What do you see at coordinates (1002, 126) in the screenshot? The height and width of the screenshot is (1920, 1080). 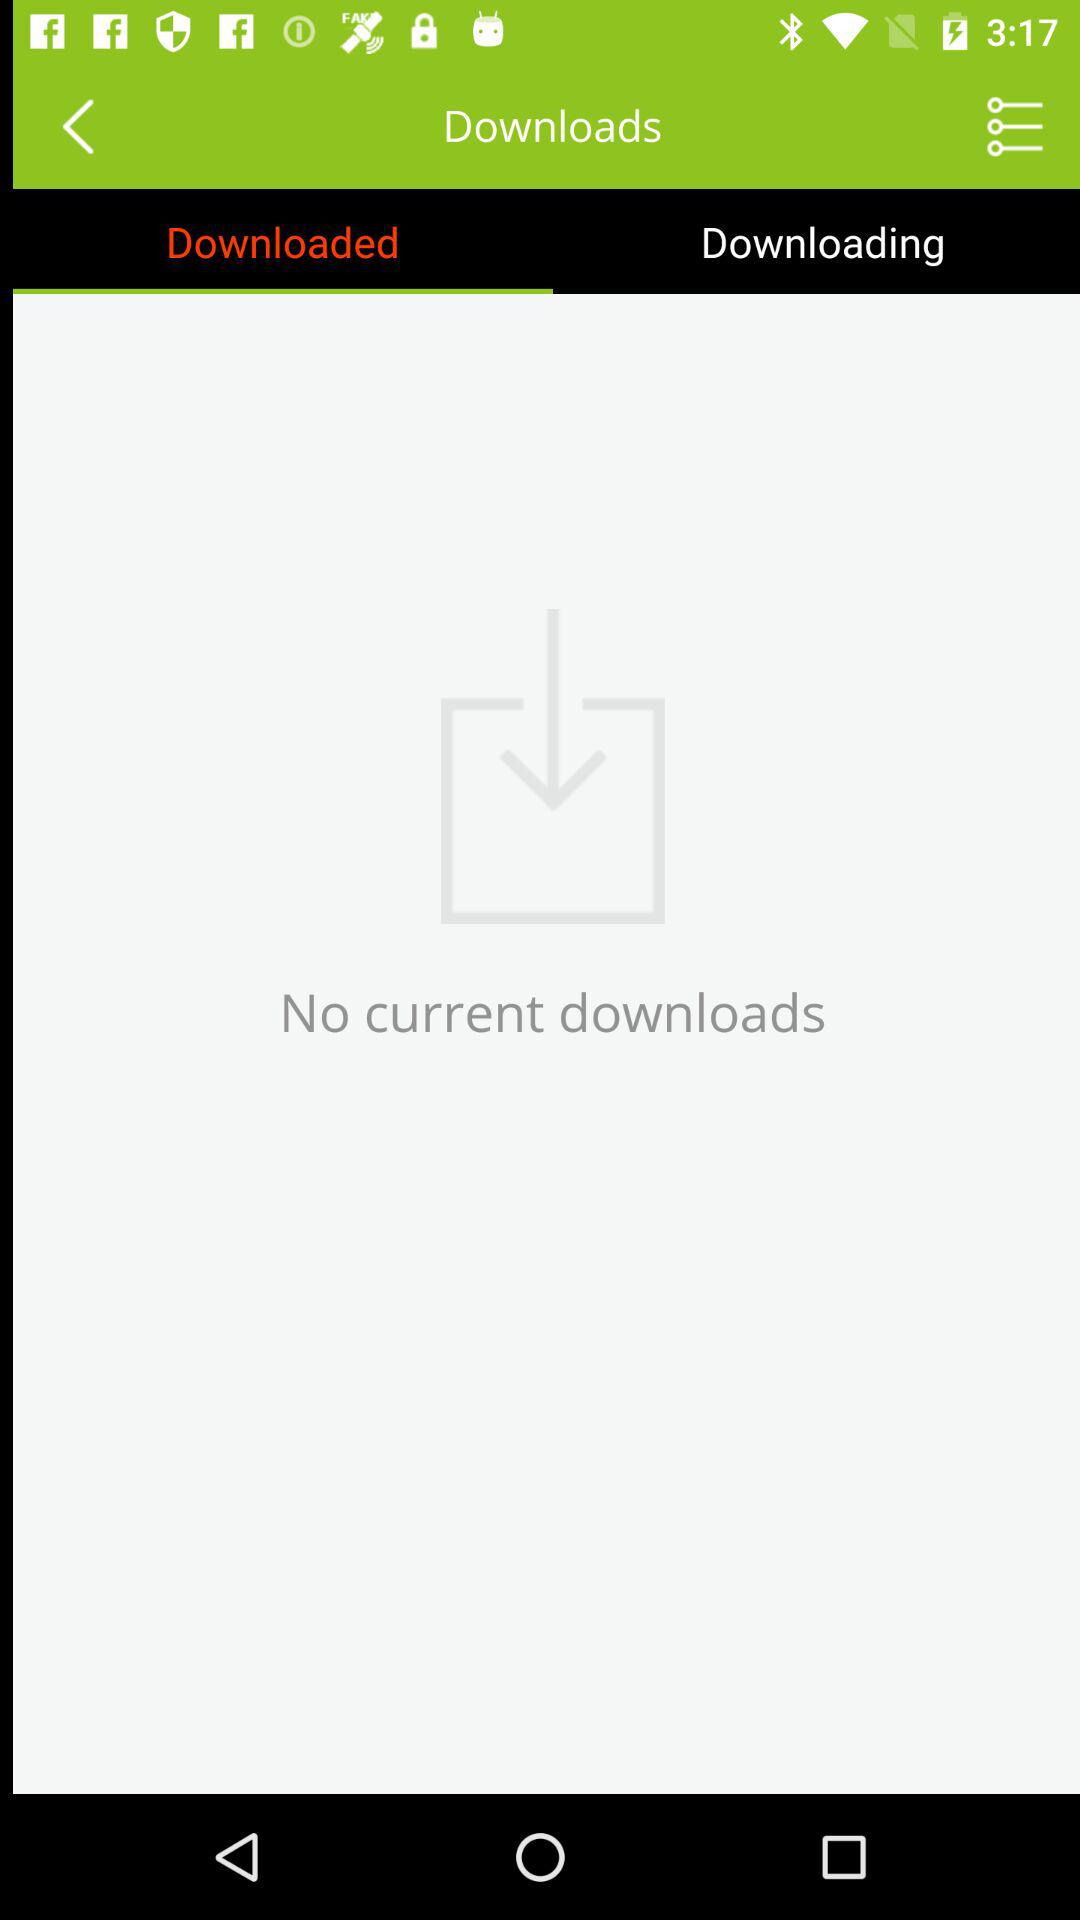 I see `select the item next to the downloads icon` at bounding box center [1002, 126].